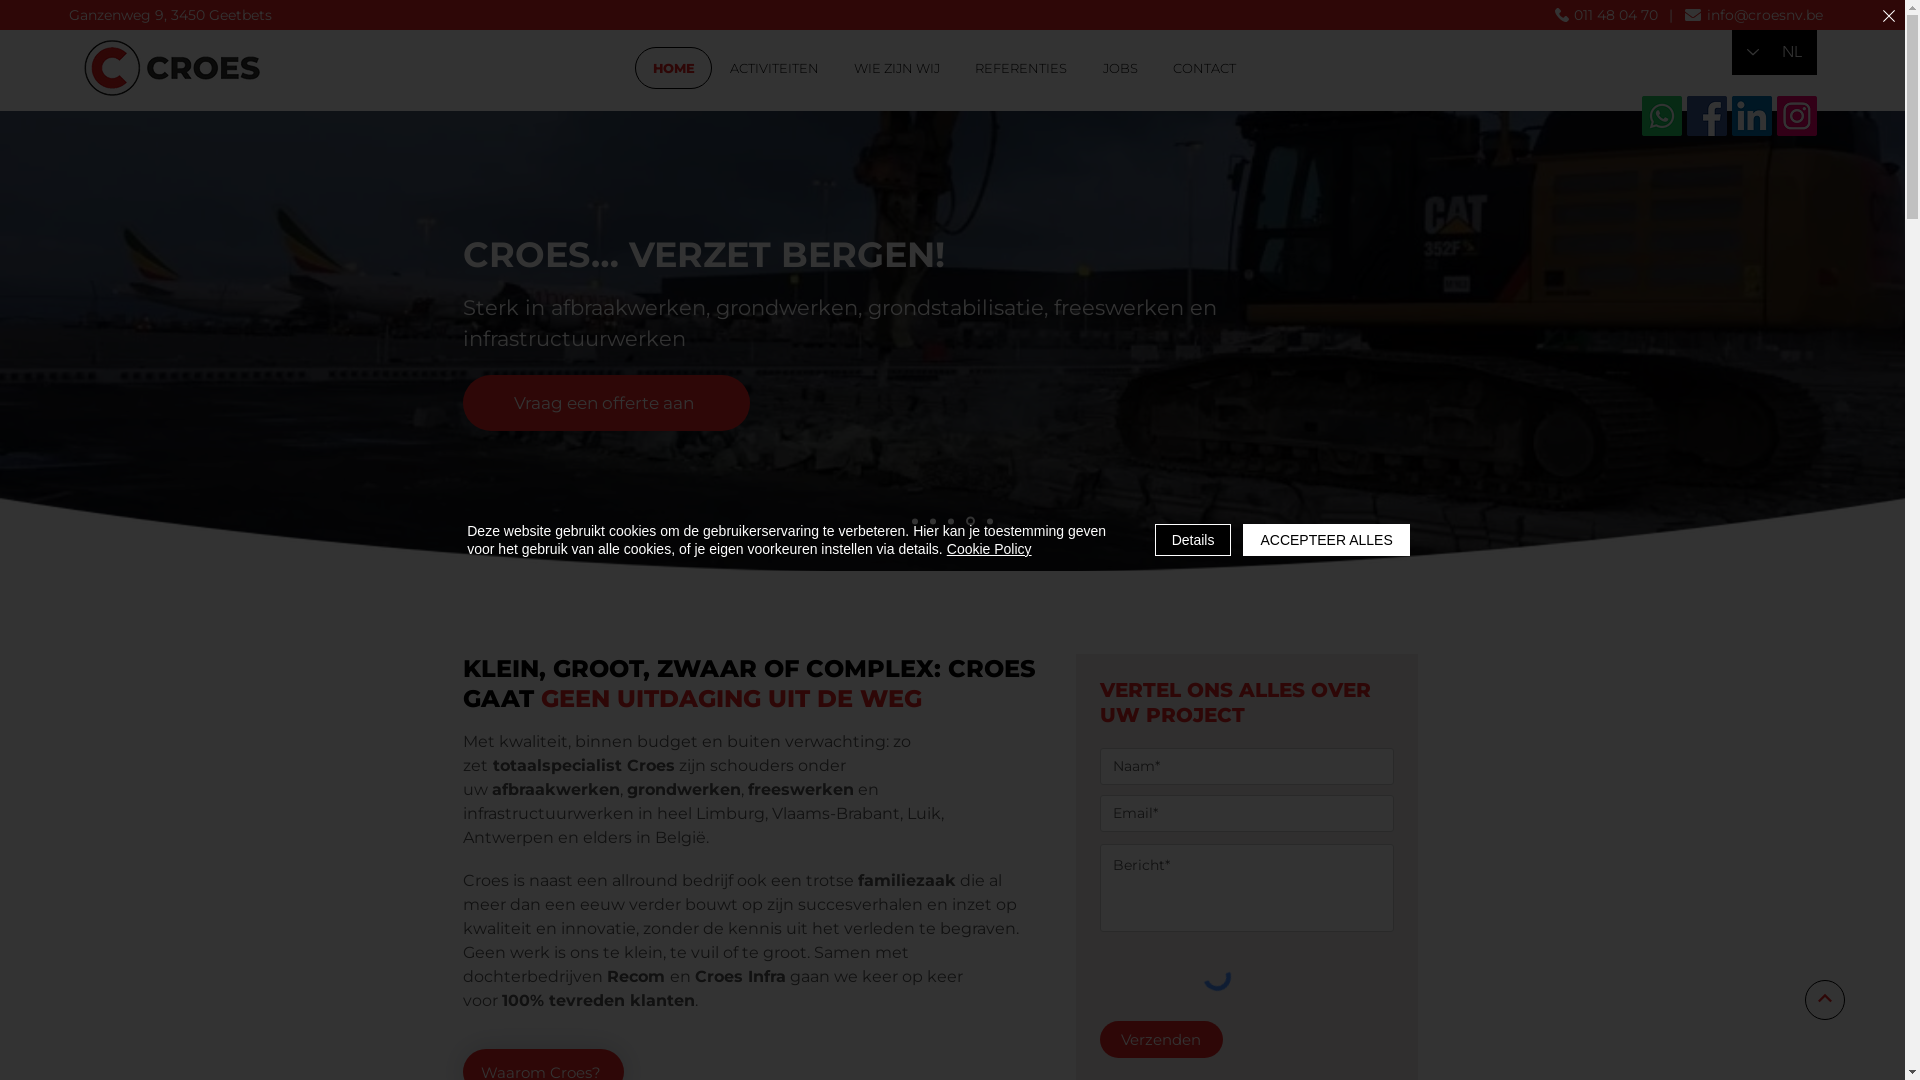 The height and width of the screenshot is (1080, 1920). Describe the element at coordinates (674, 68) in the screenshot. I see `HOME` at that location.